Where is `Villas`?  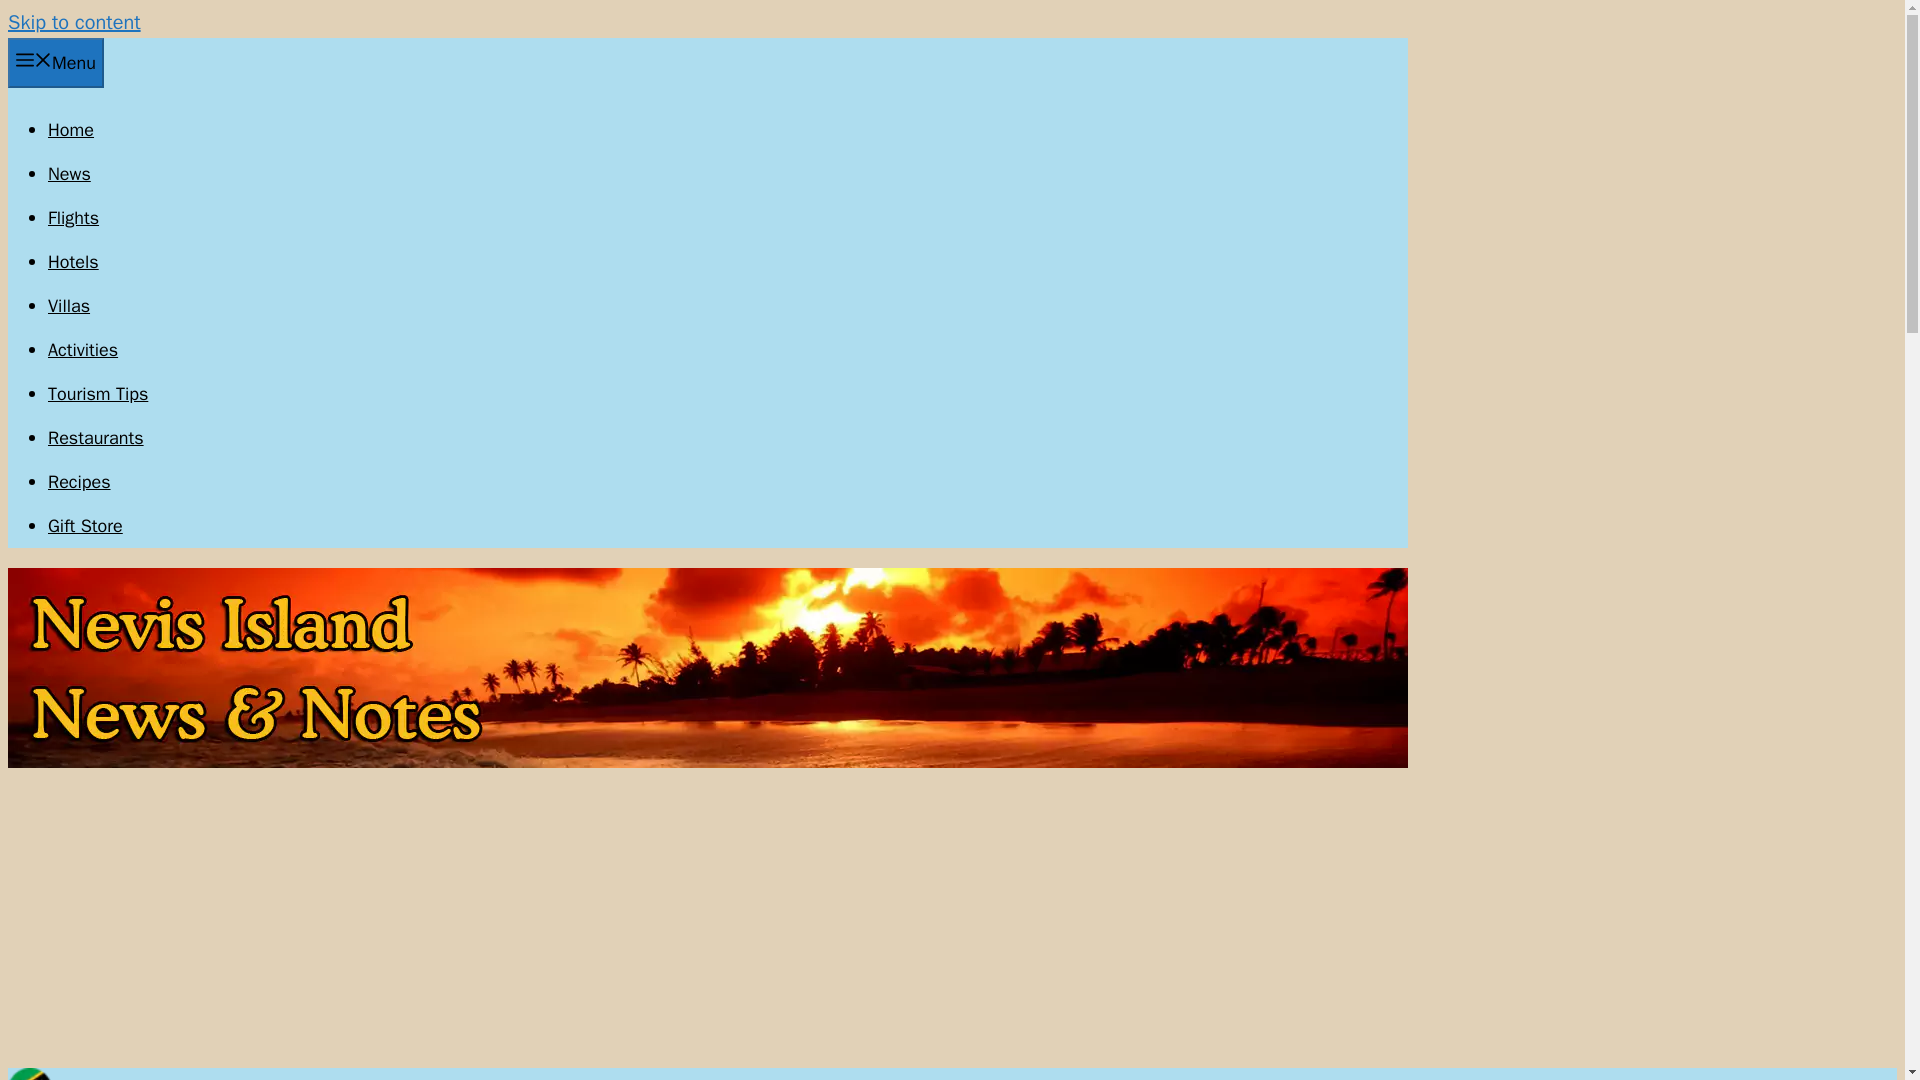 Villas is located at coordinates (69, 306).